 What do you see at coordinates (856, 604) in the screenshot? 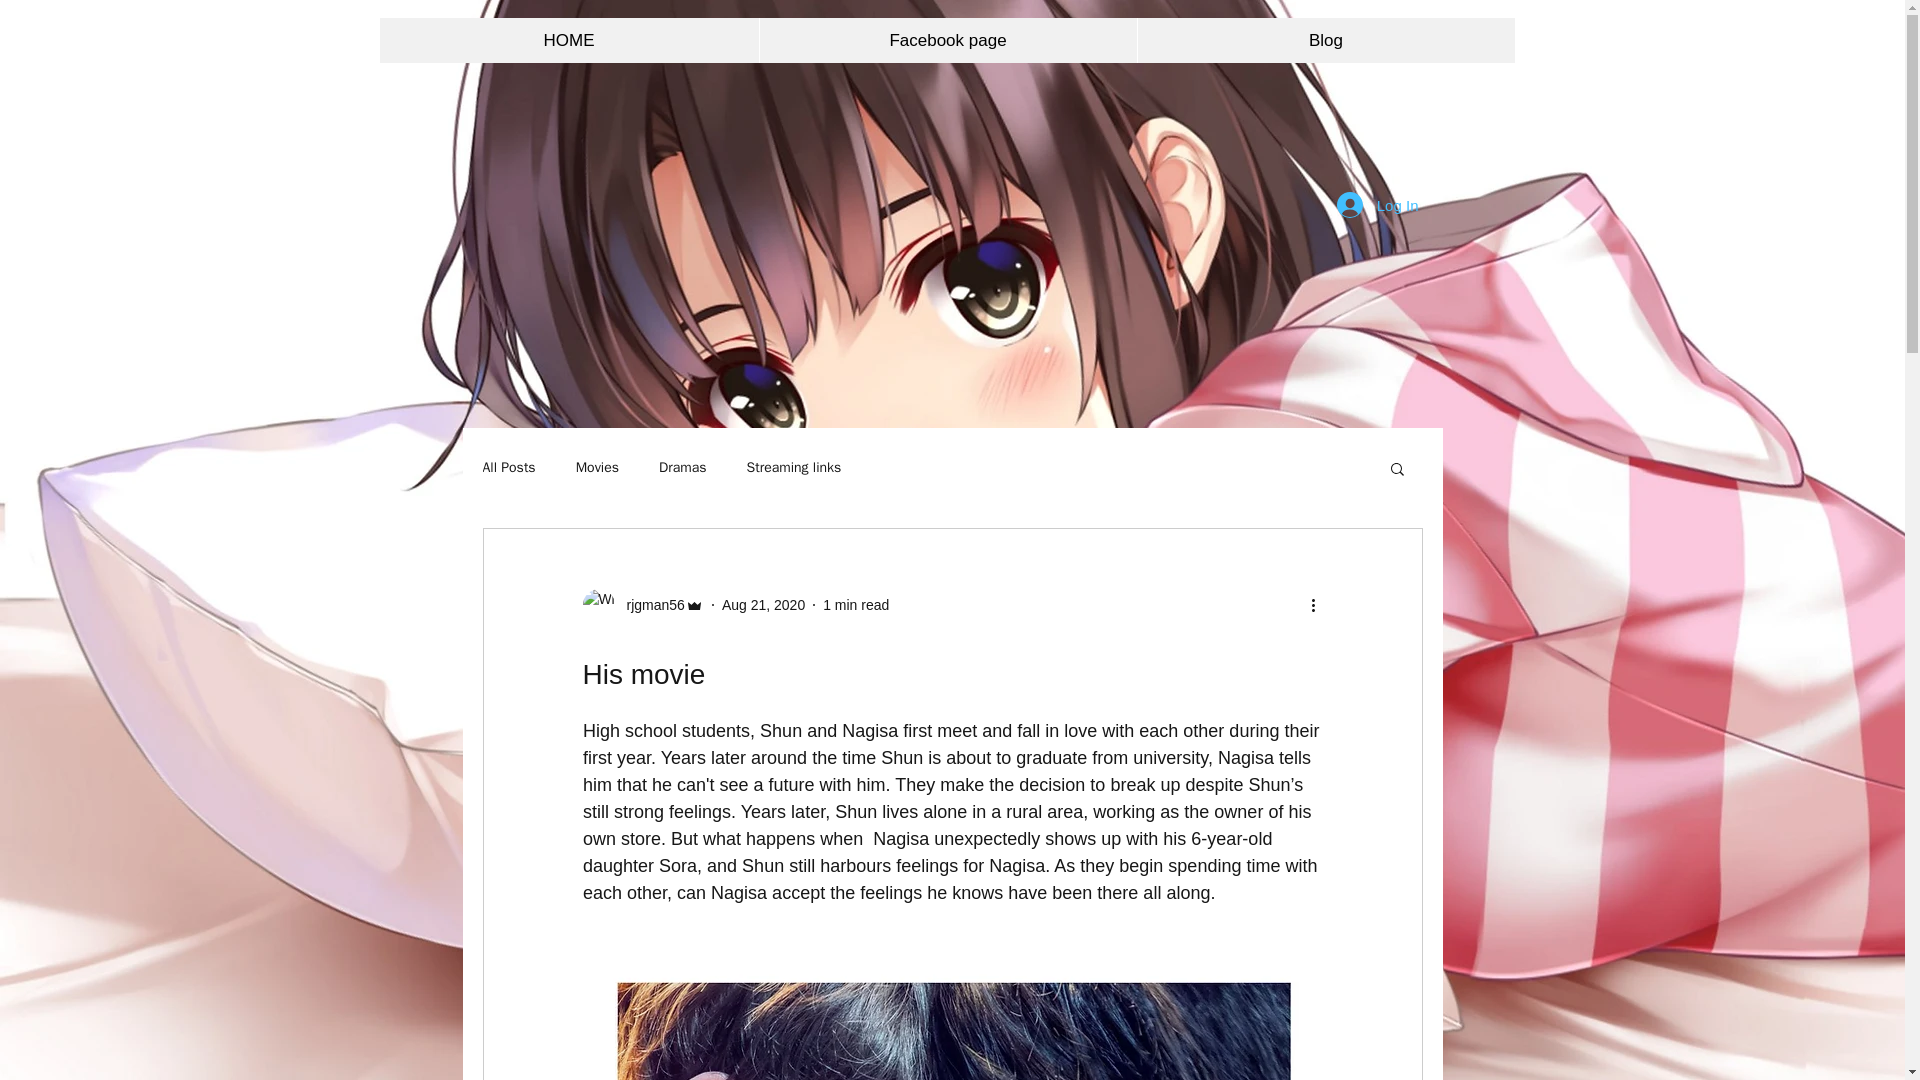
I see `1 min read` at bounding box center [856, 604].